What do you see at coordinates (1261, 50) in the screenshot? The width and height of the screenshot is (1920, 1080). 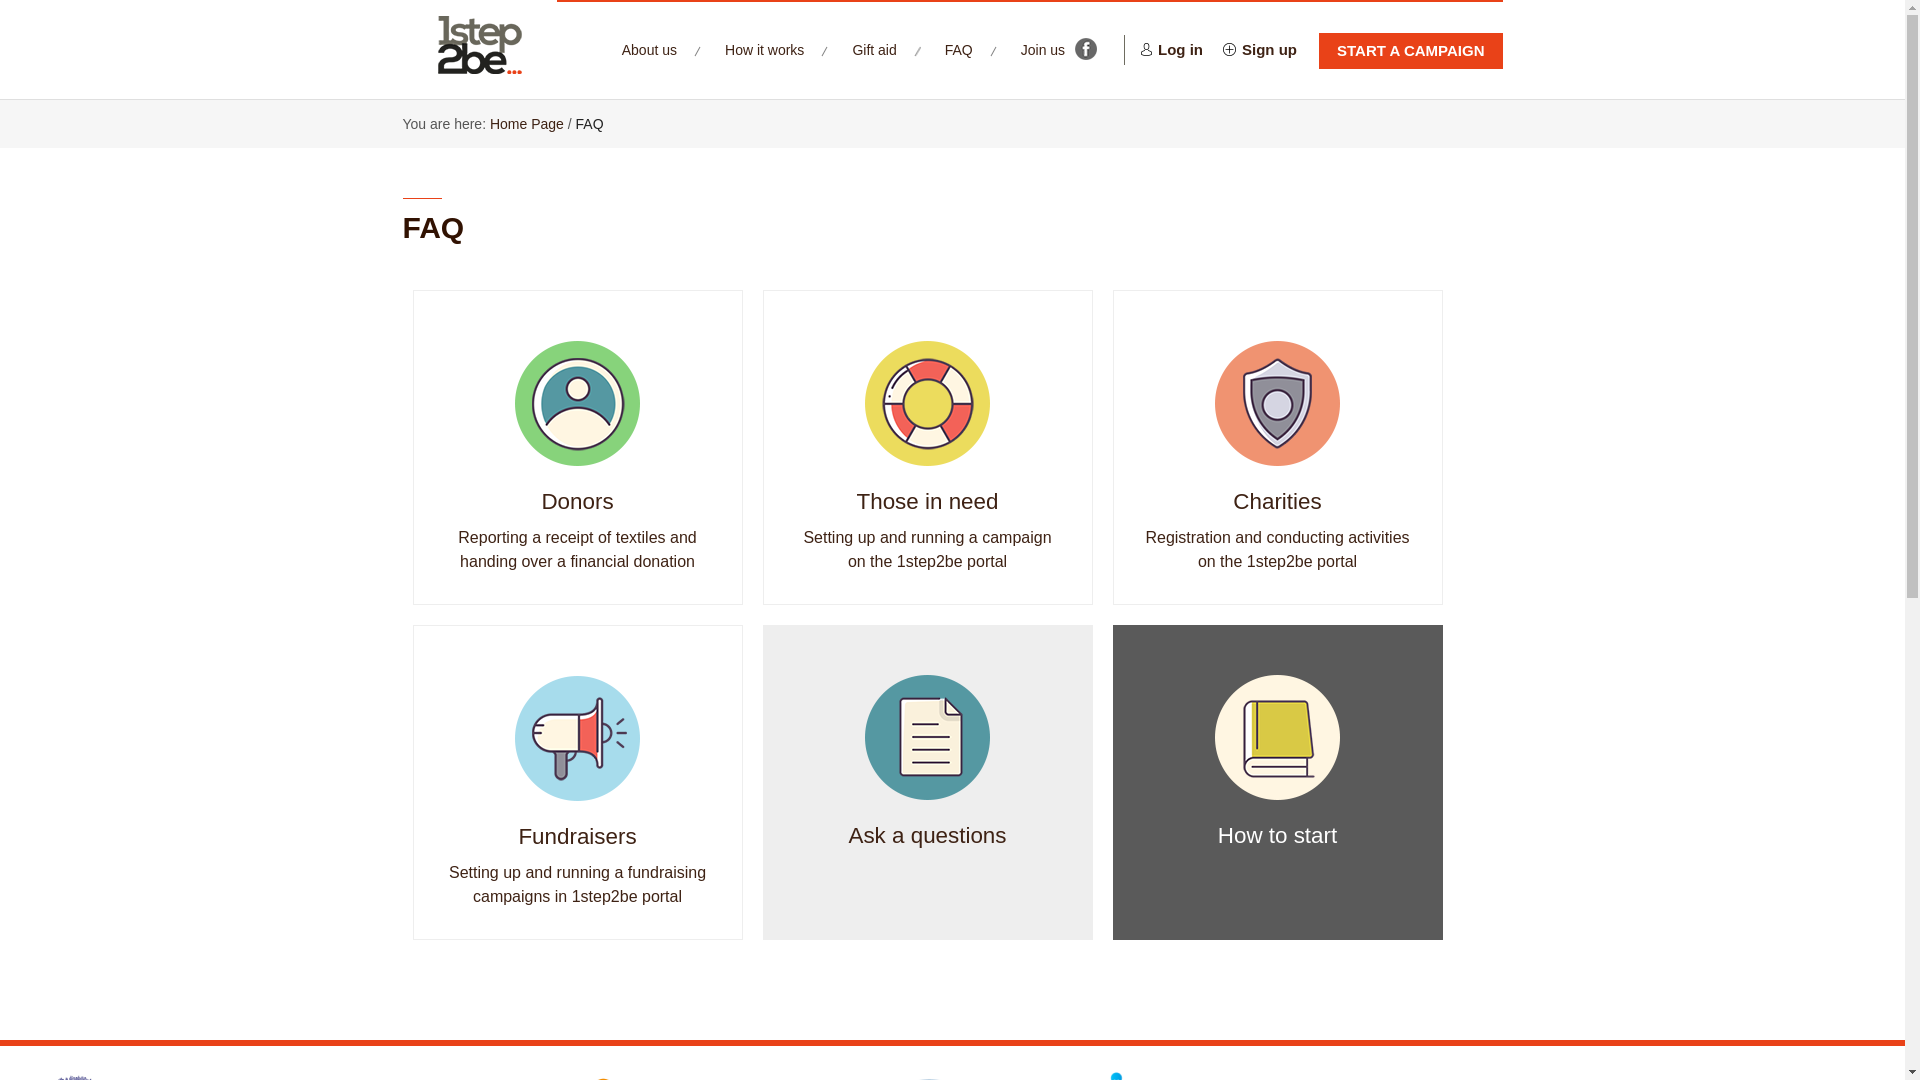 I see `Sign up` at bounding box center [1261, 50].